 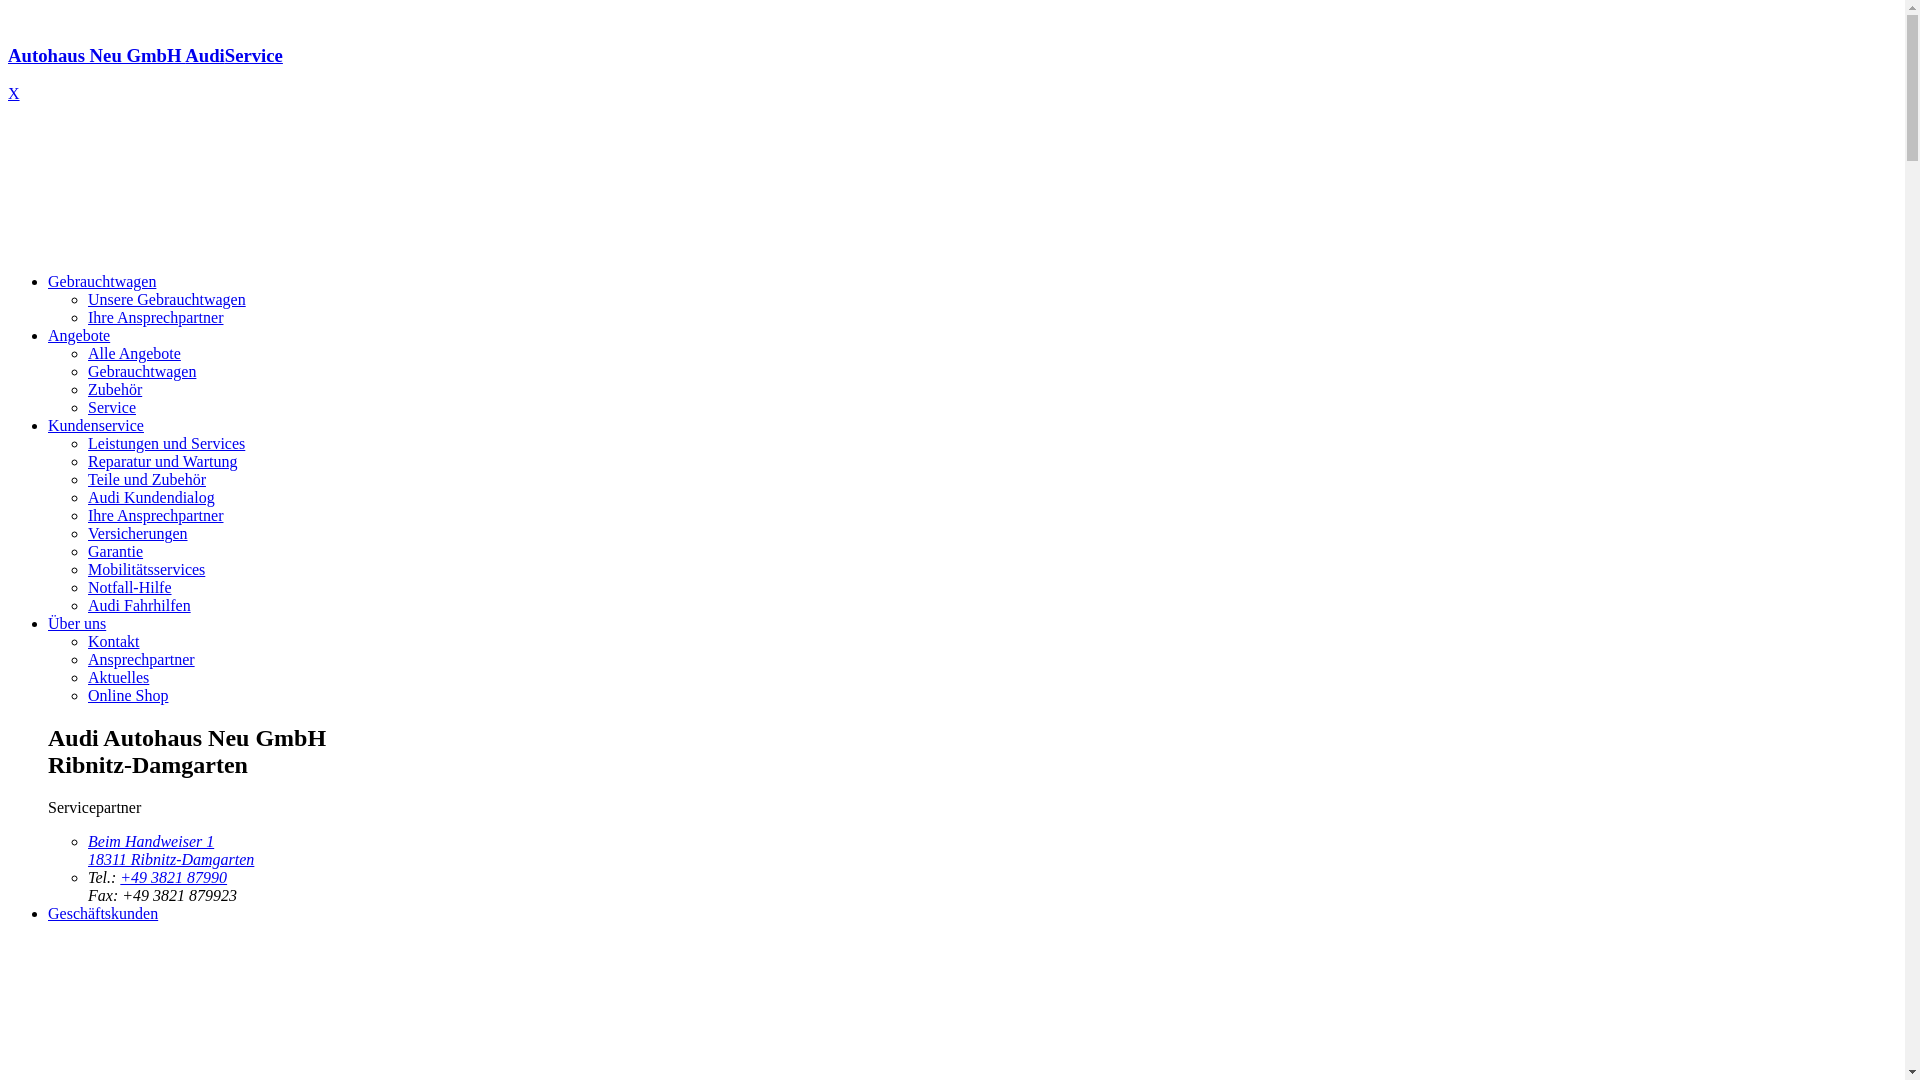 I want to click on Unsere Gebrauchtwagen, so click(x=166, y=300).